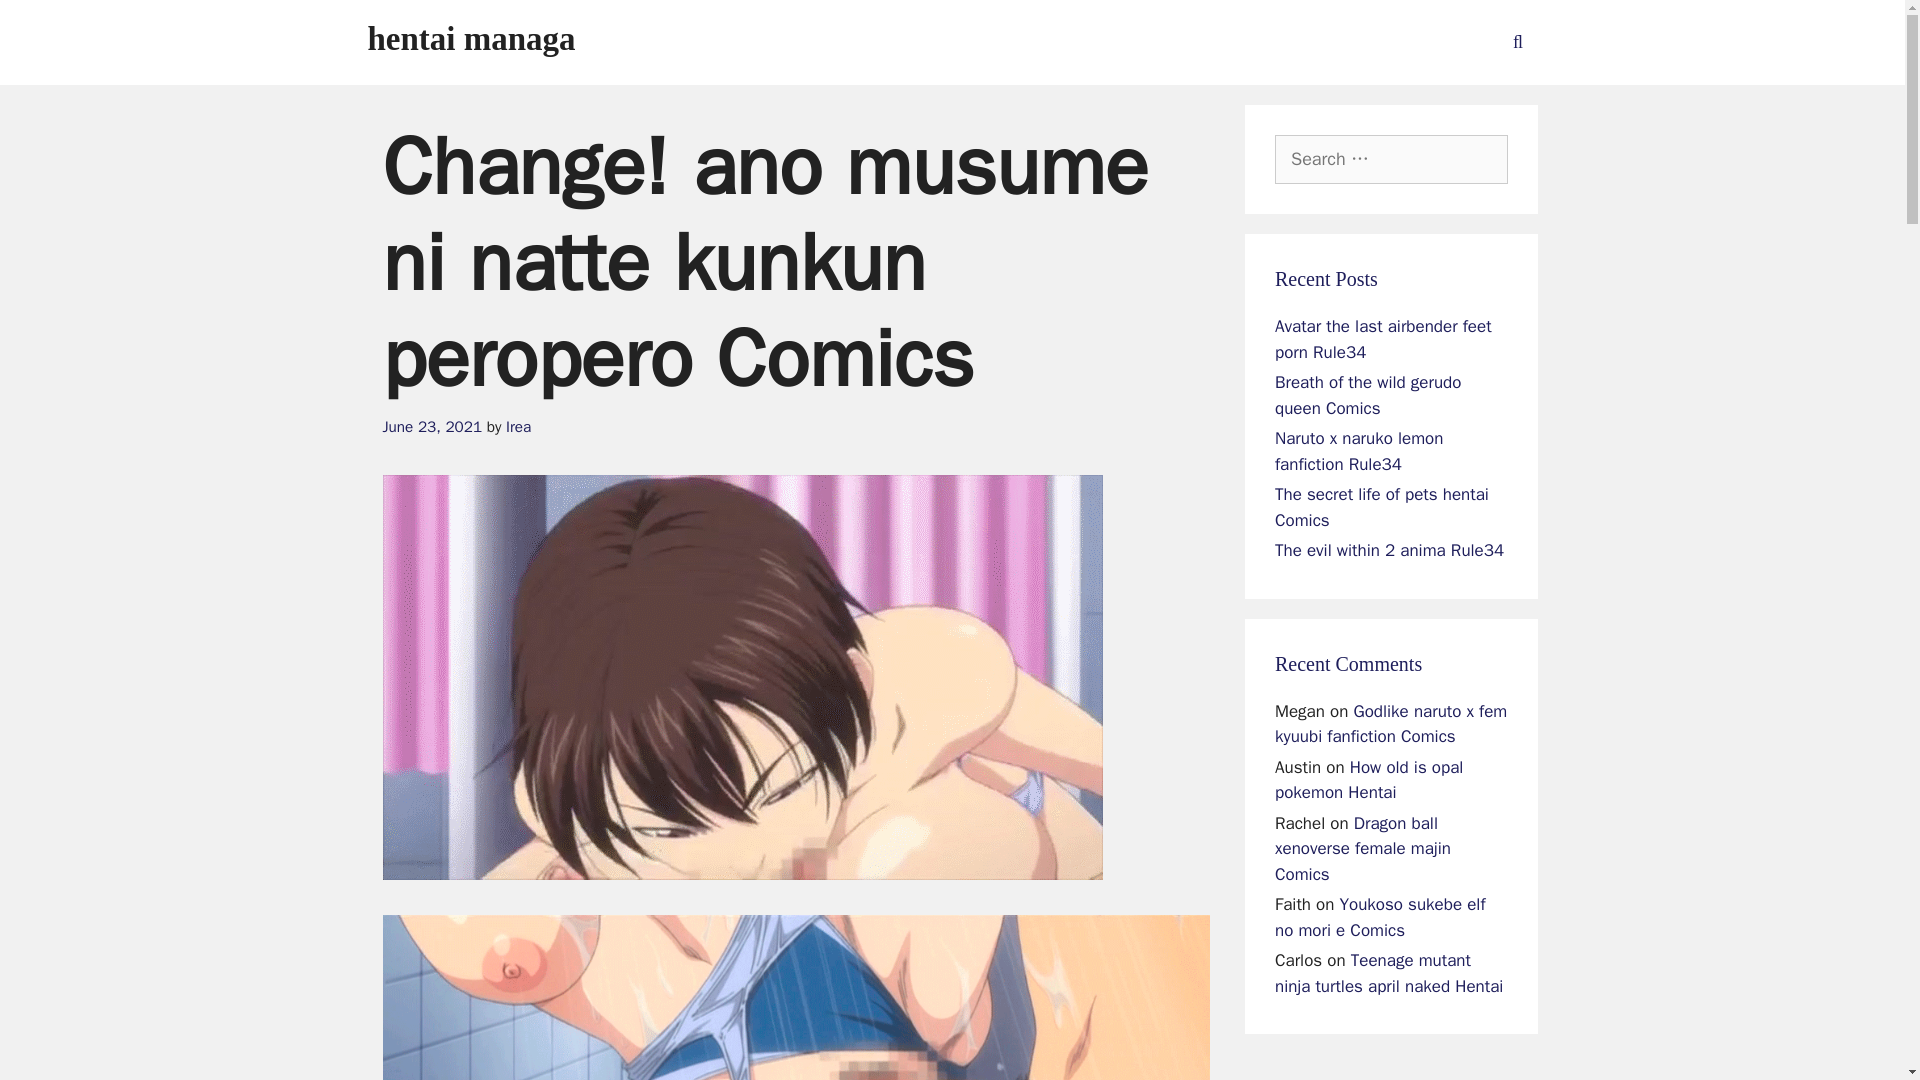  I want to click on Youkoso sukebe elf no mori e Comics, so click(1380, 917).